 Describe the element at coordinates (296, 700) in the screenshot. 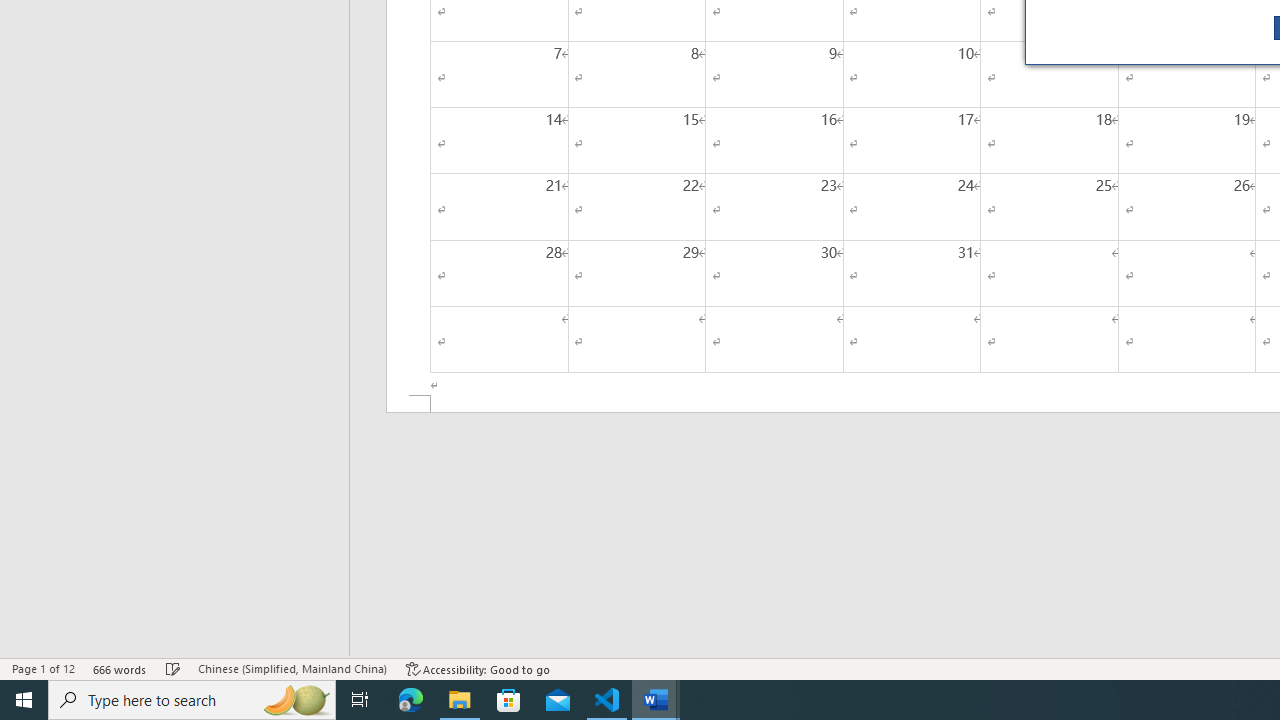

I see `Search highlights icon opens search home window` at that location.